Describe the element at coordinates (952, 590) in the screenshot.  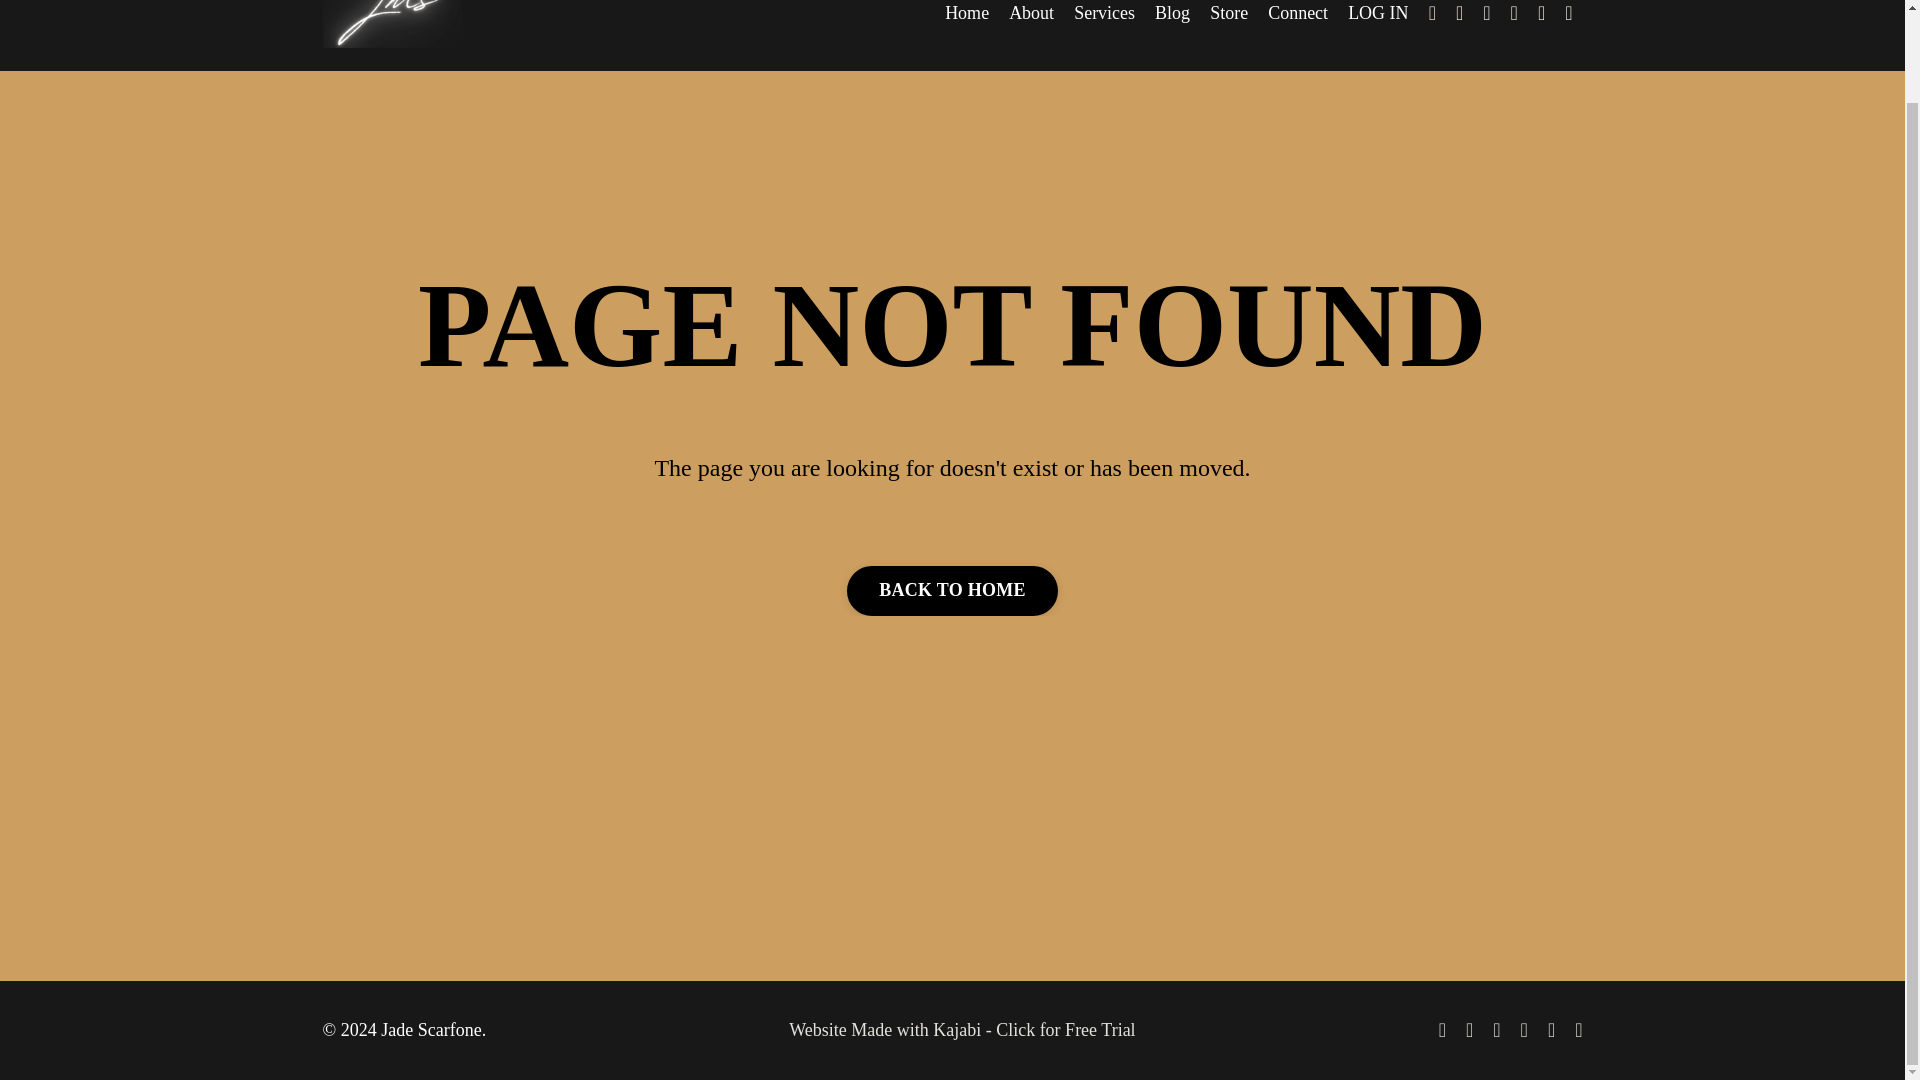
I see `BACK TO HOME` at that location.